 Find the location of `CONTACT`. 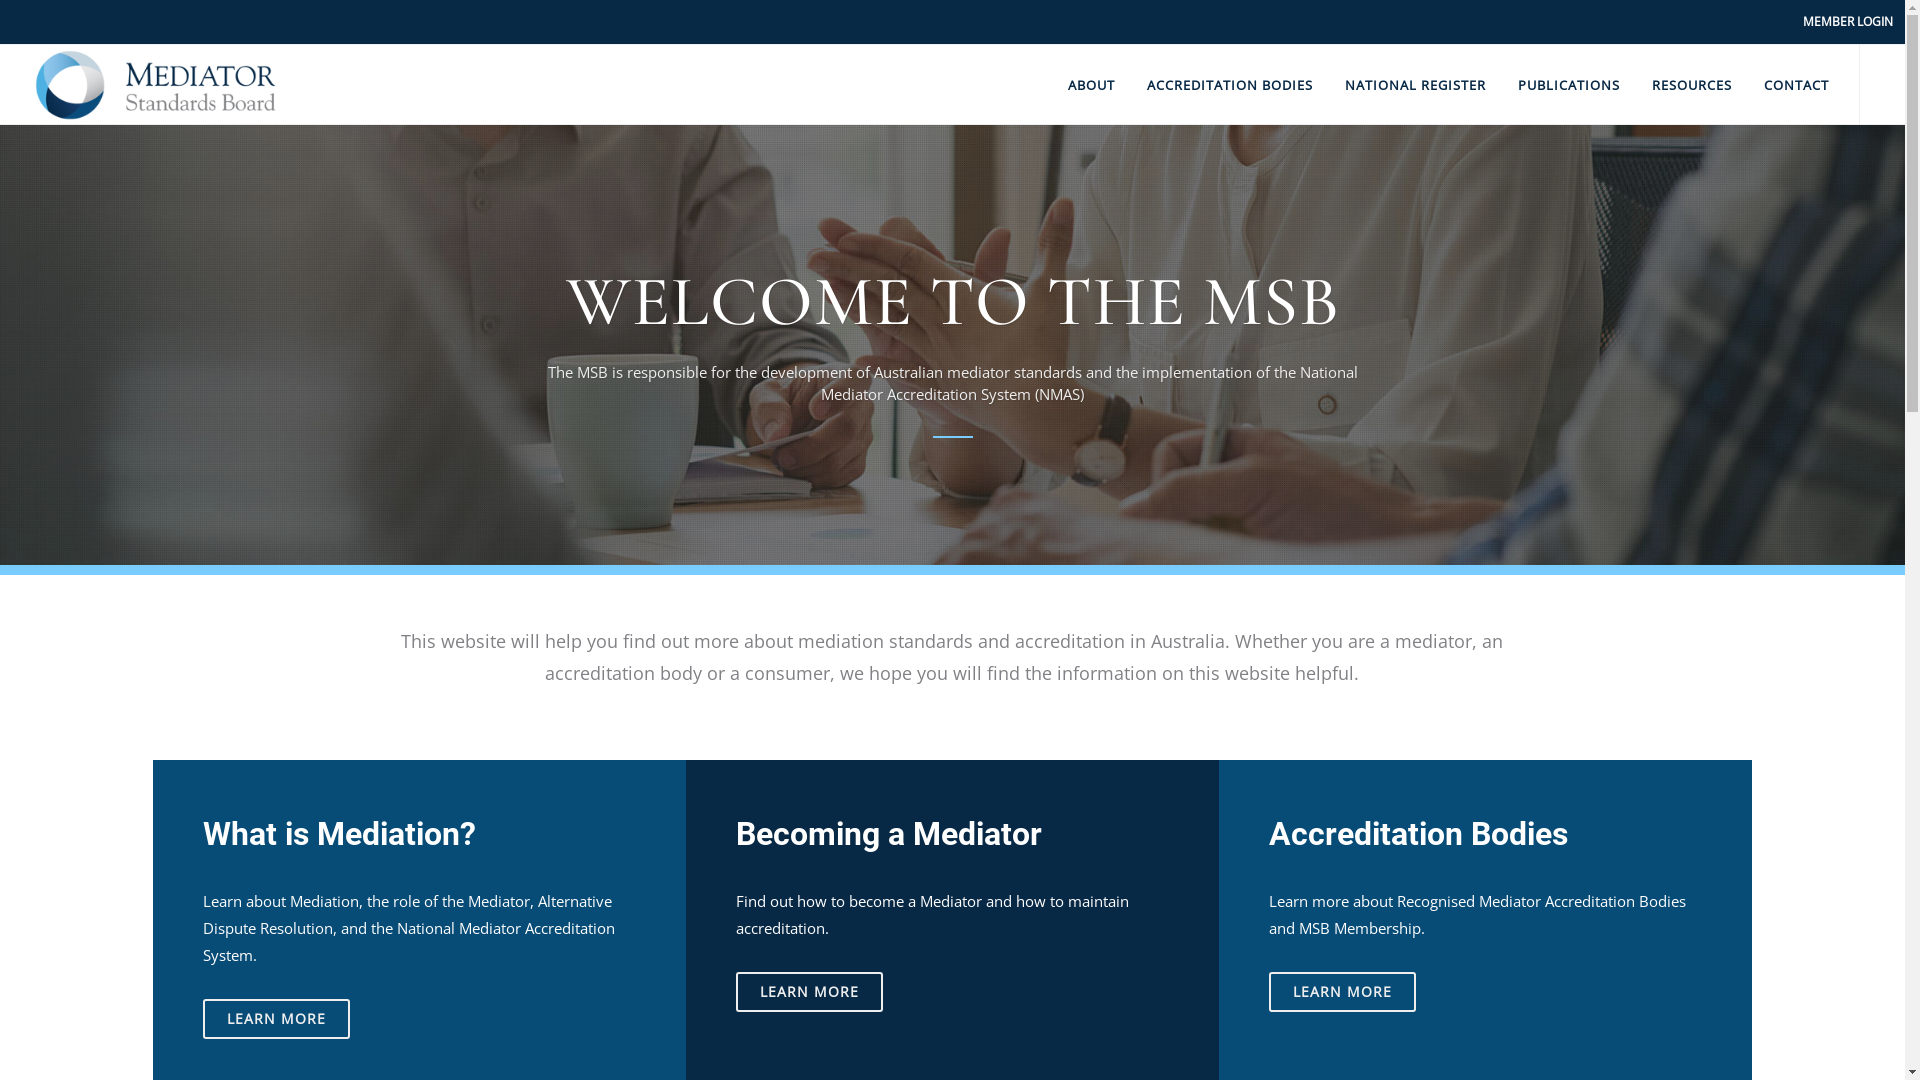

CONTACT is located at coordinates (1796, 85).